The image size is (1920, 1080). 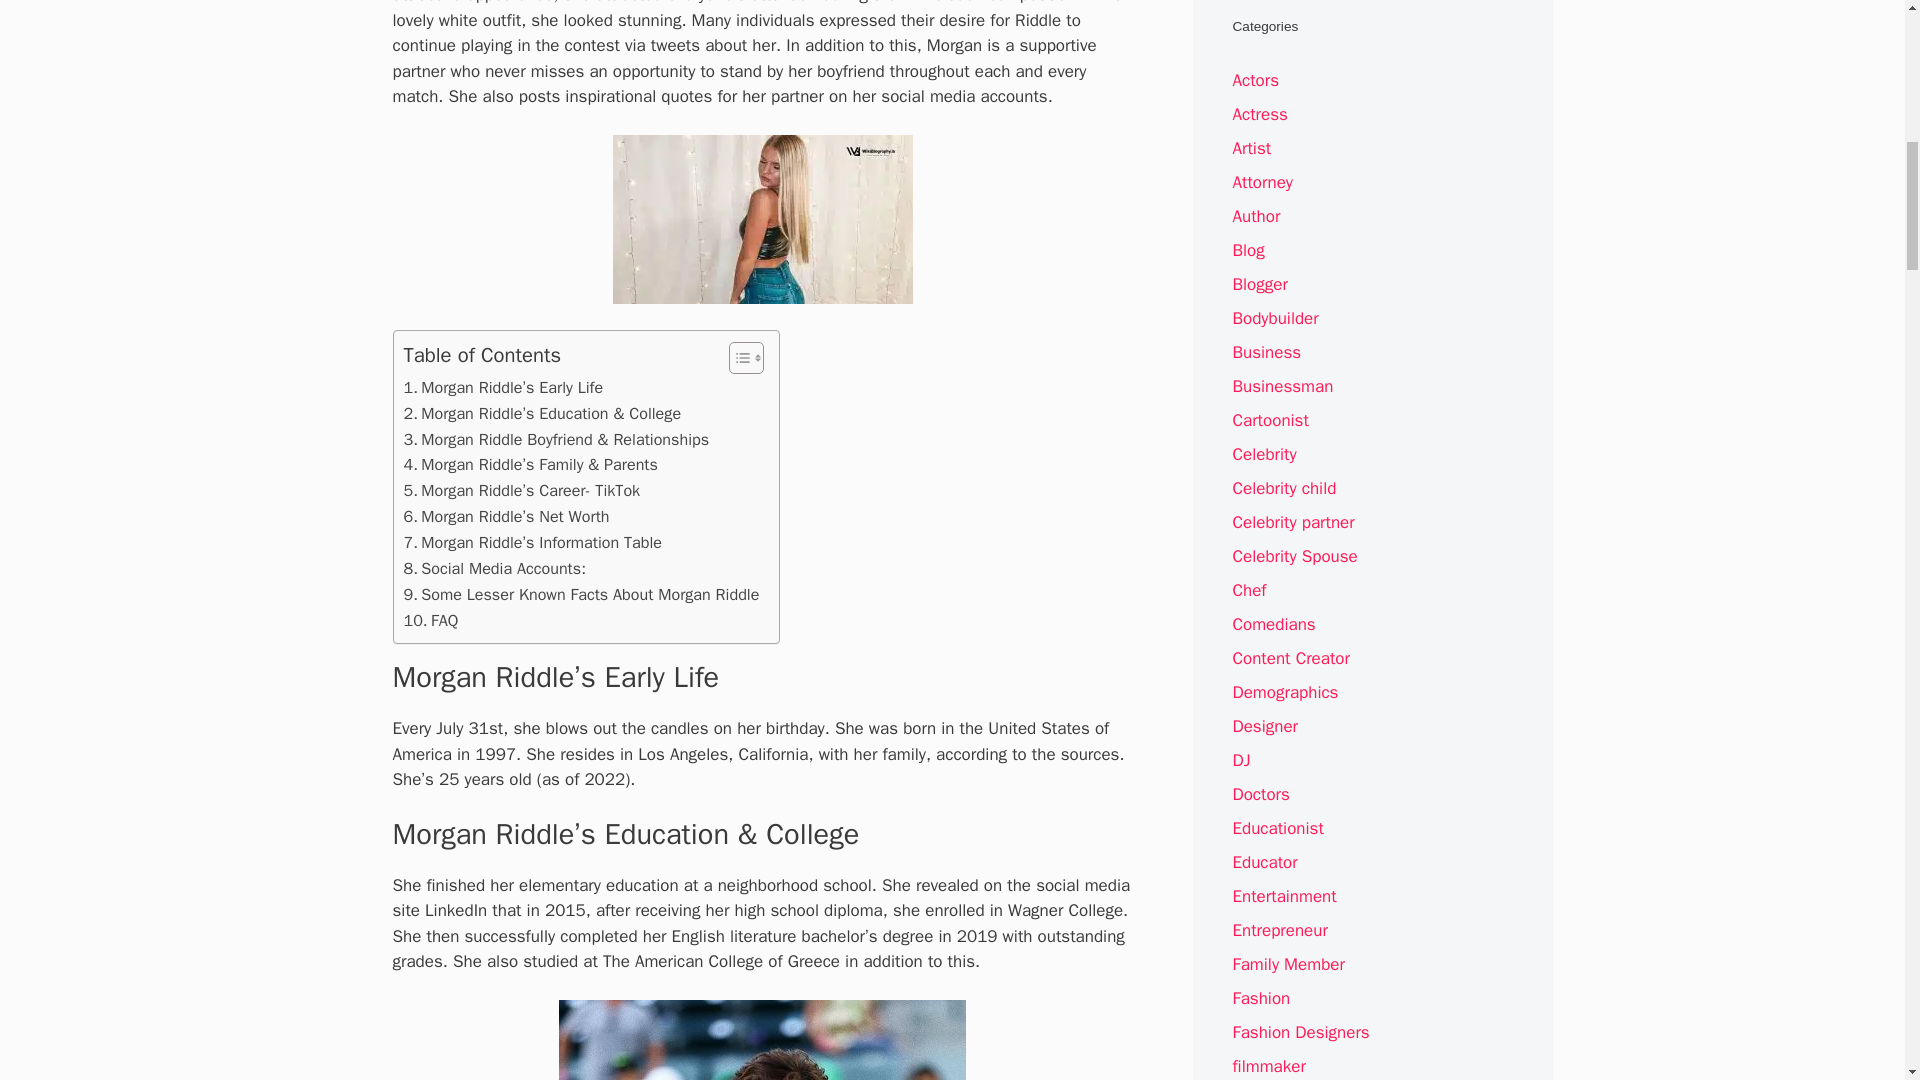 I want to click on Social Media Accounts:, so click(x=494, y=569).